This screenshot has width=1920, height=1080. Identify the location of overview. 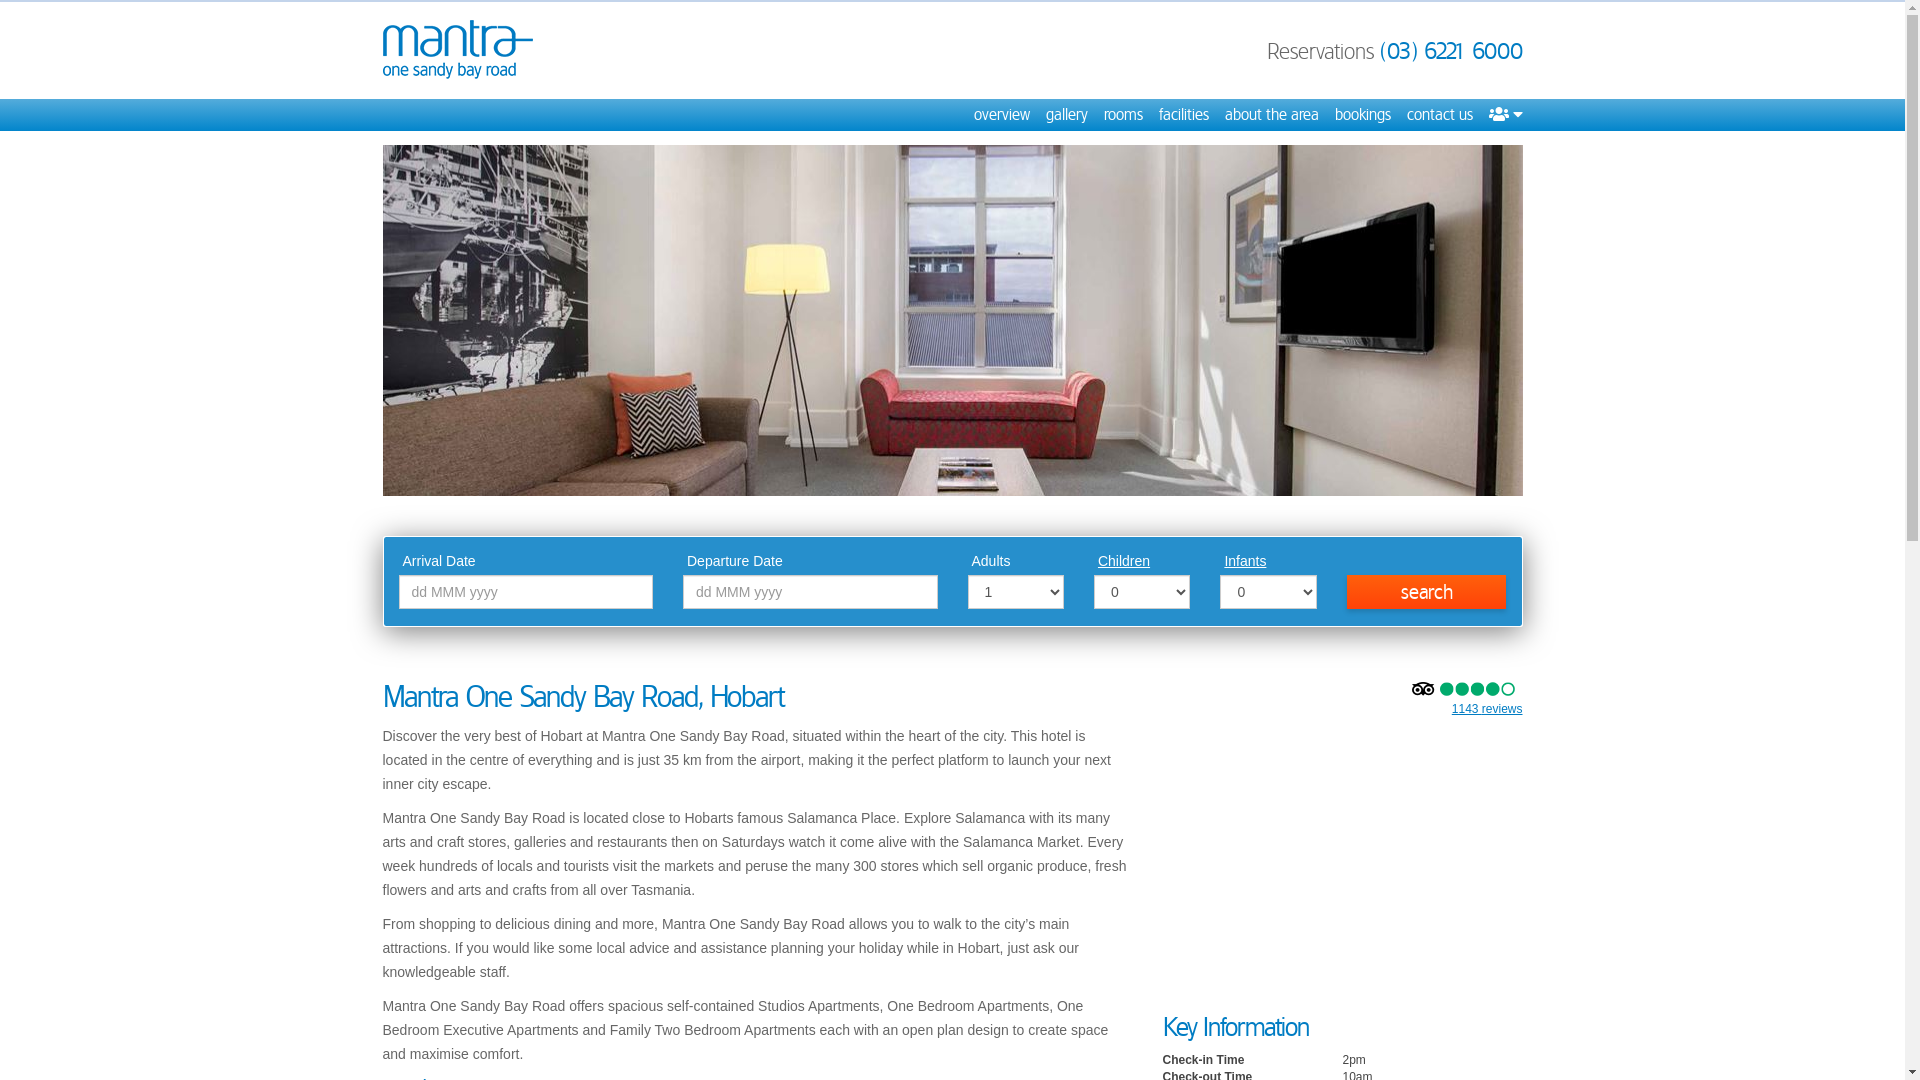
(1002, 115).